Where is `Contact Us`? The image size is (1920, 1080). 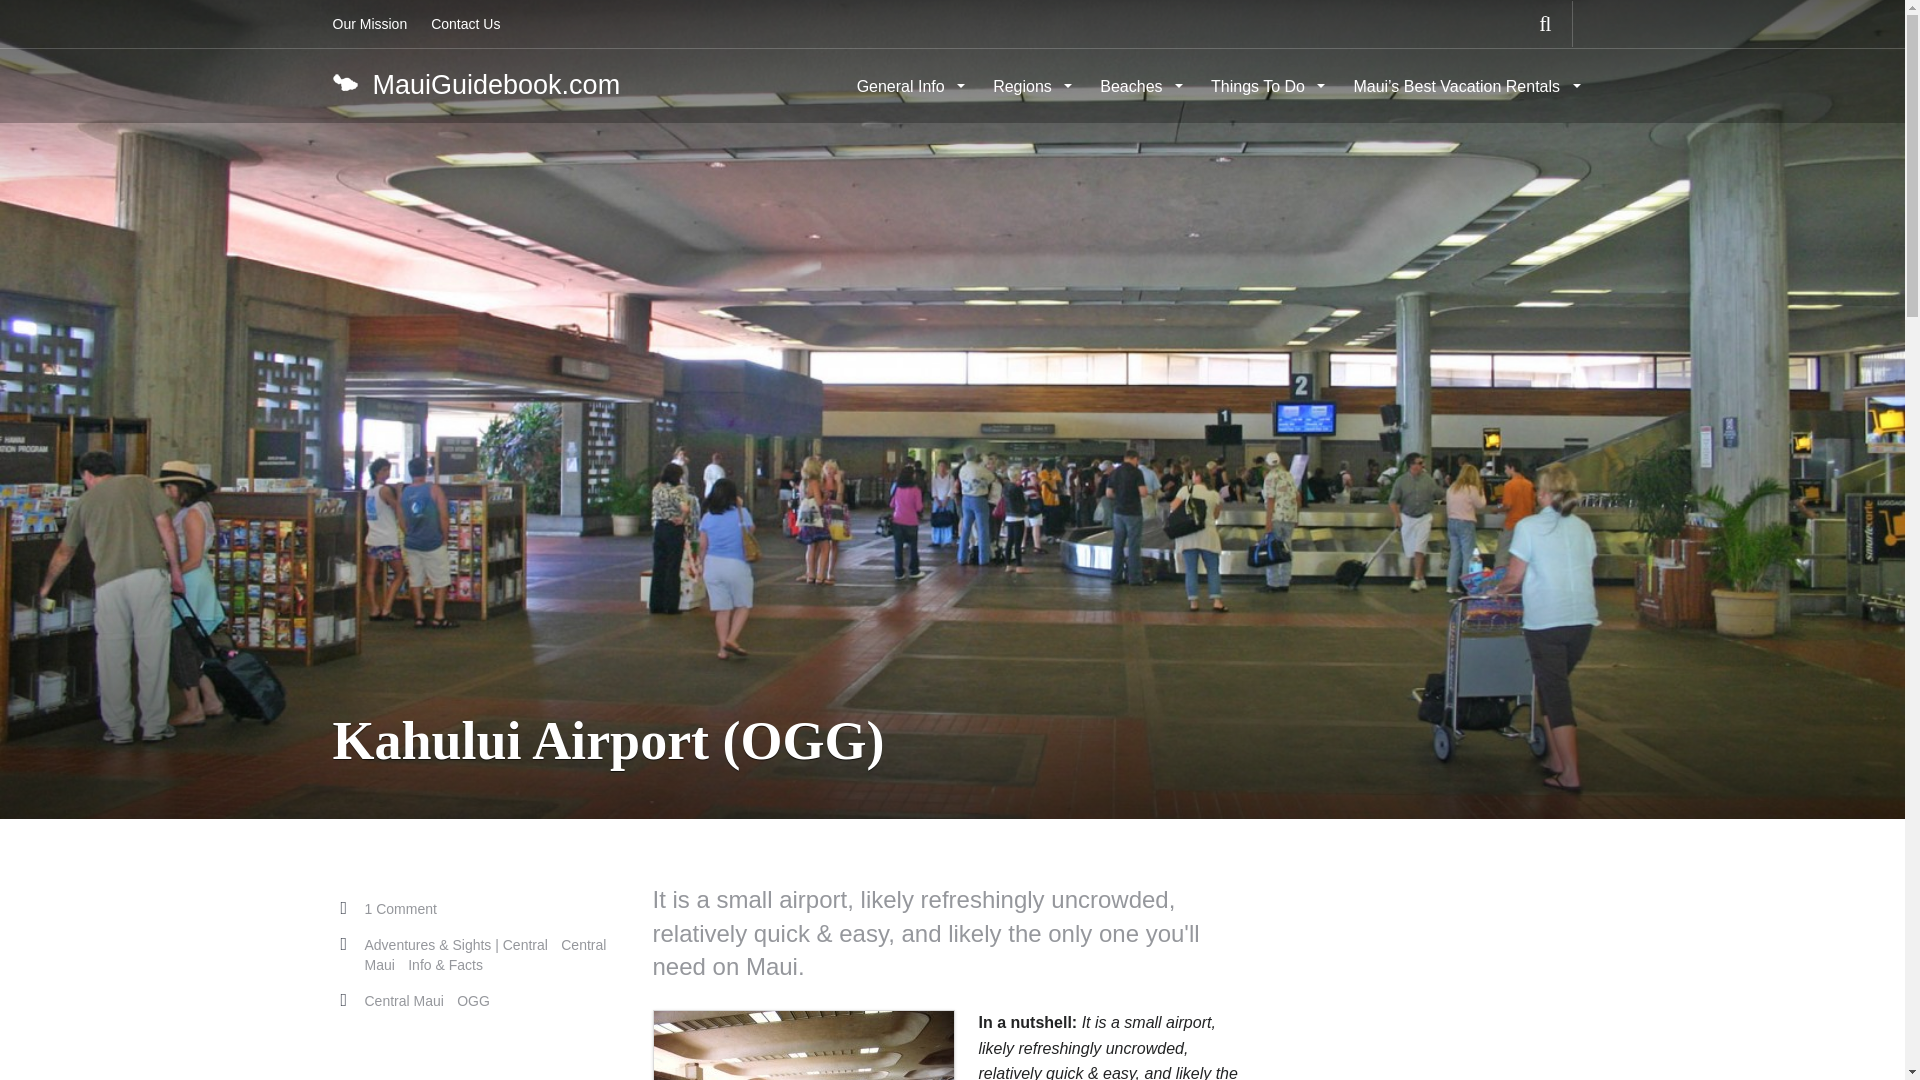
Contact Us is located at coordinates (465, 24).